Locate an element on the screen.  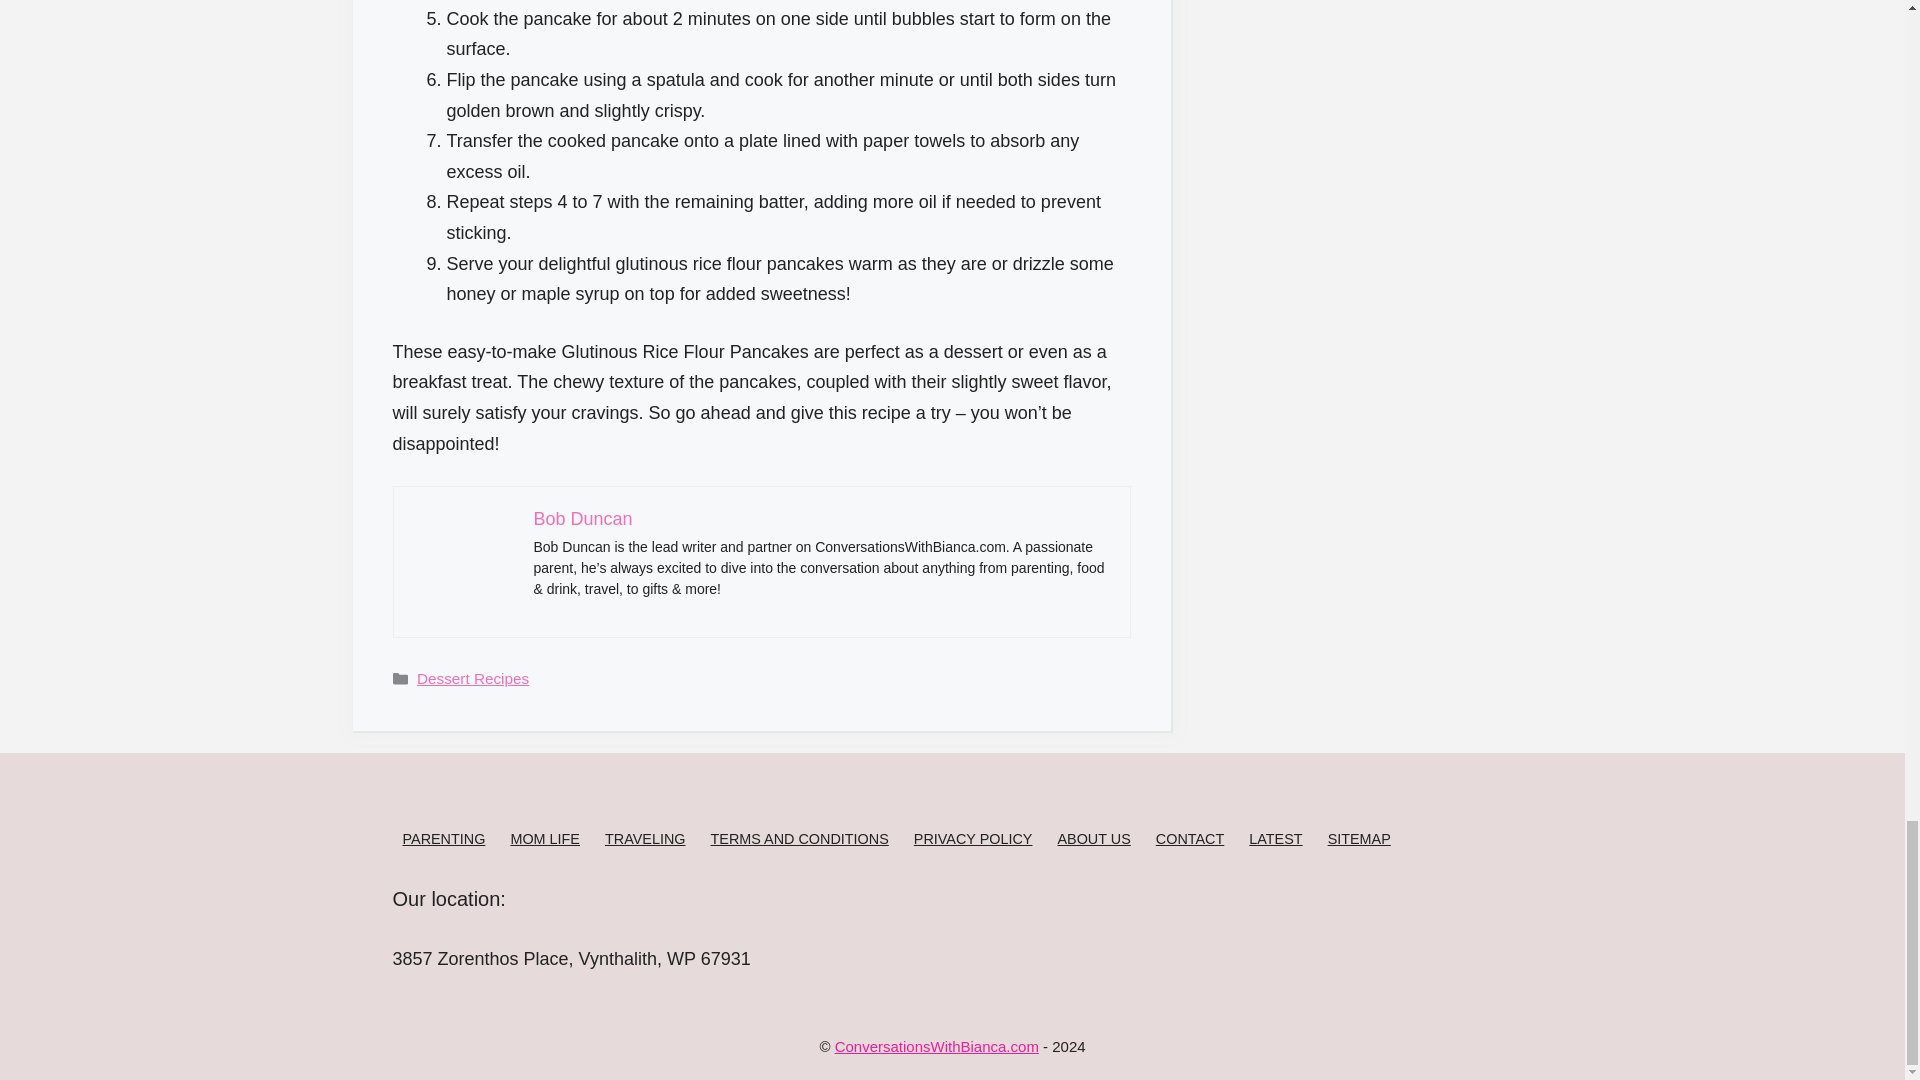
PARENTING is located at coordinates (443, 838).